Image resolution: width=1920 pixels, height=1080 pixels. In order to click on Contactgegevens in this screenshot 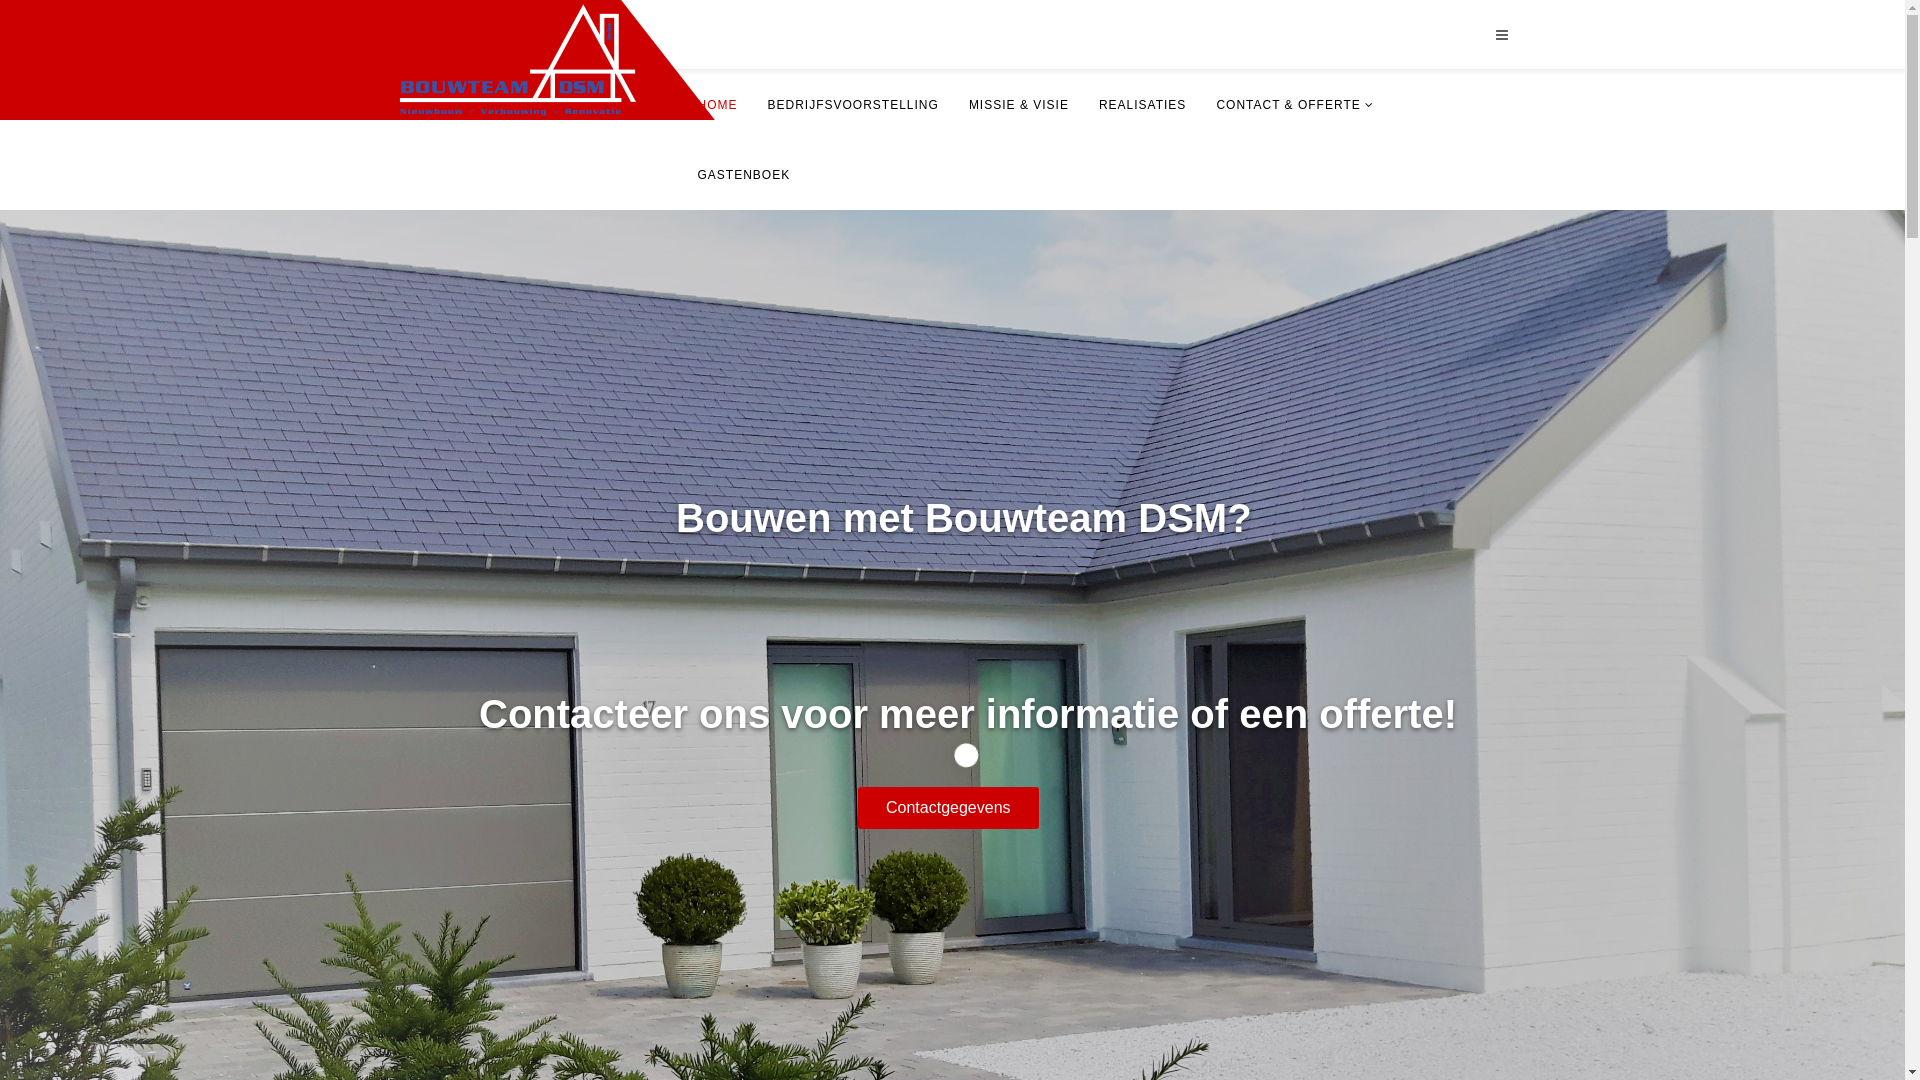, I will do `click(948, 808)`.